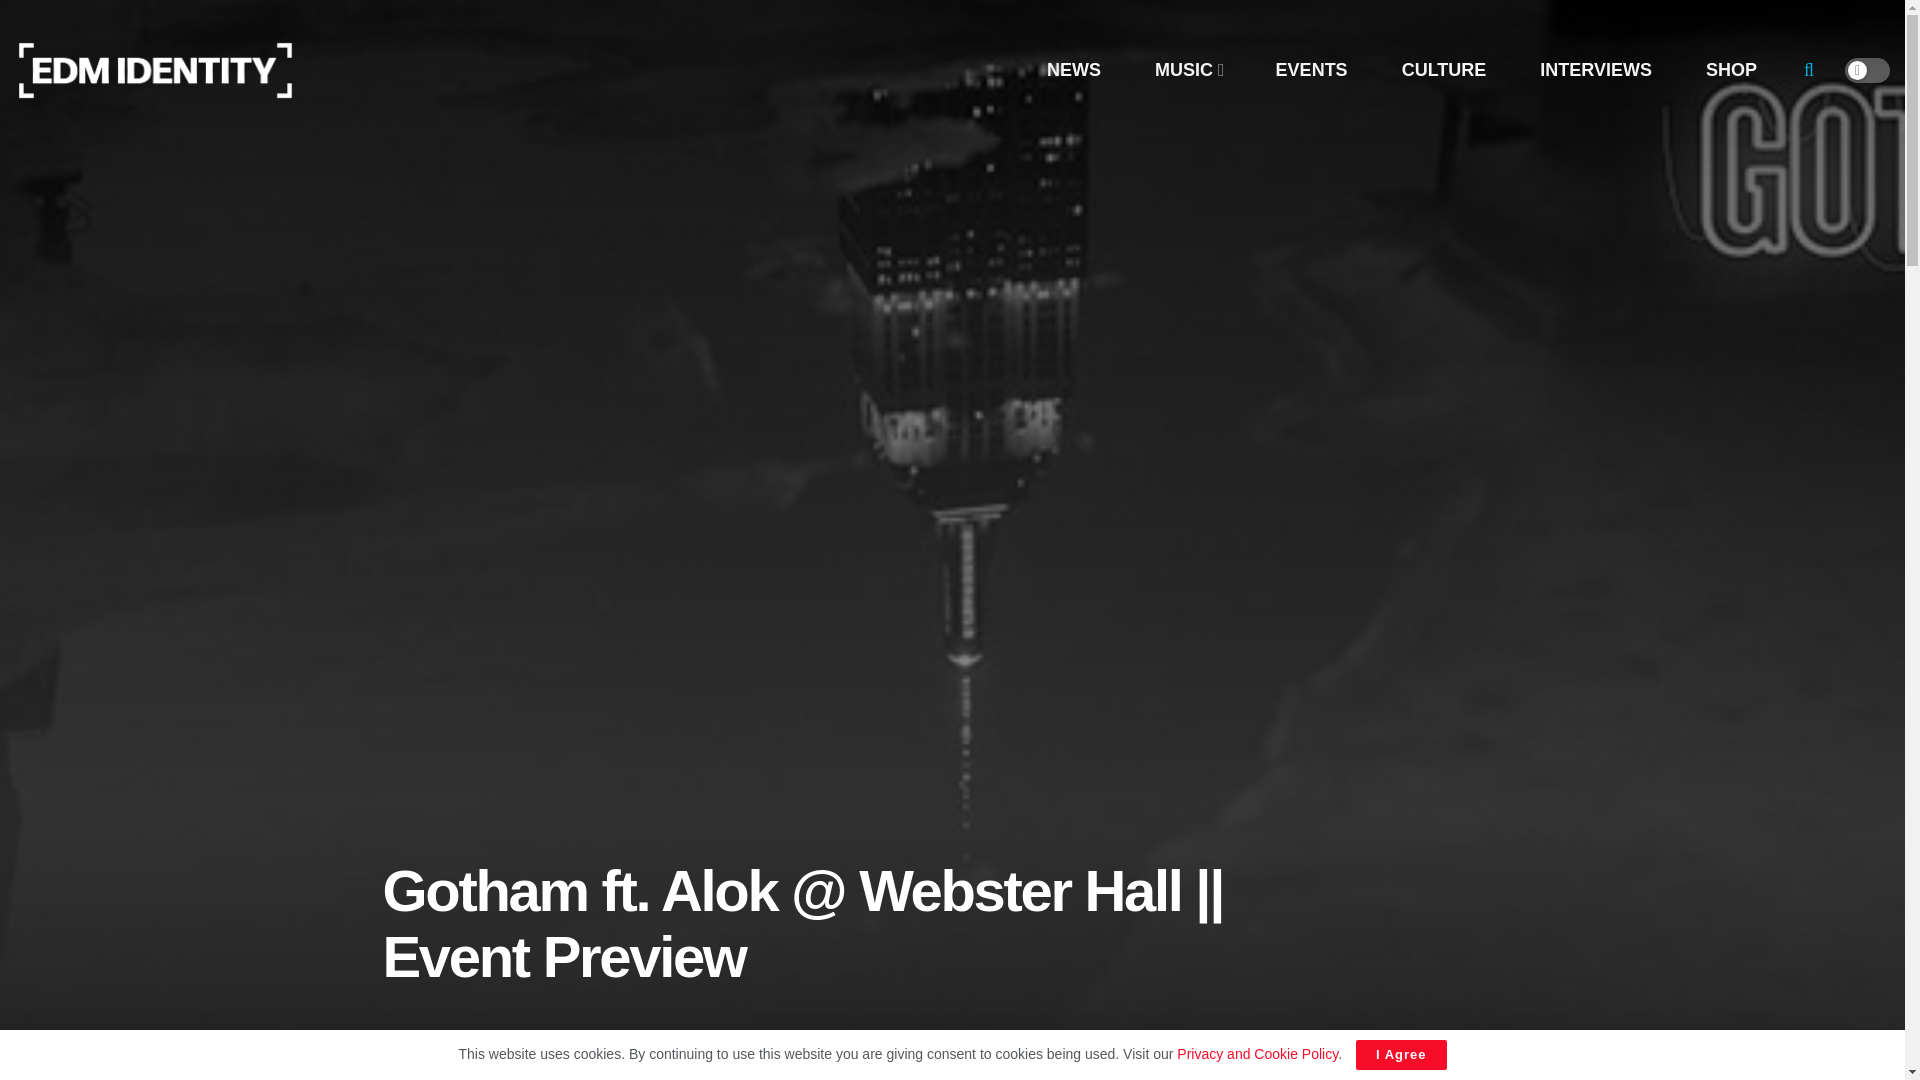 The image size is (1920, 1080). What do you see at coordinates (1311, 70) in the screenshot?
I see `EVENTS` at bounding box center [1311, 70].